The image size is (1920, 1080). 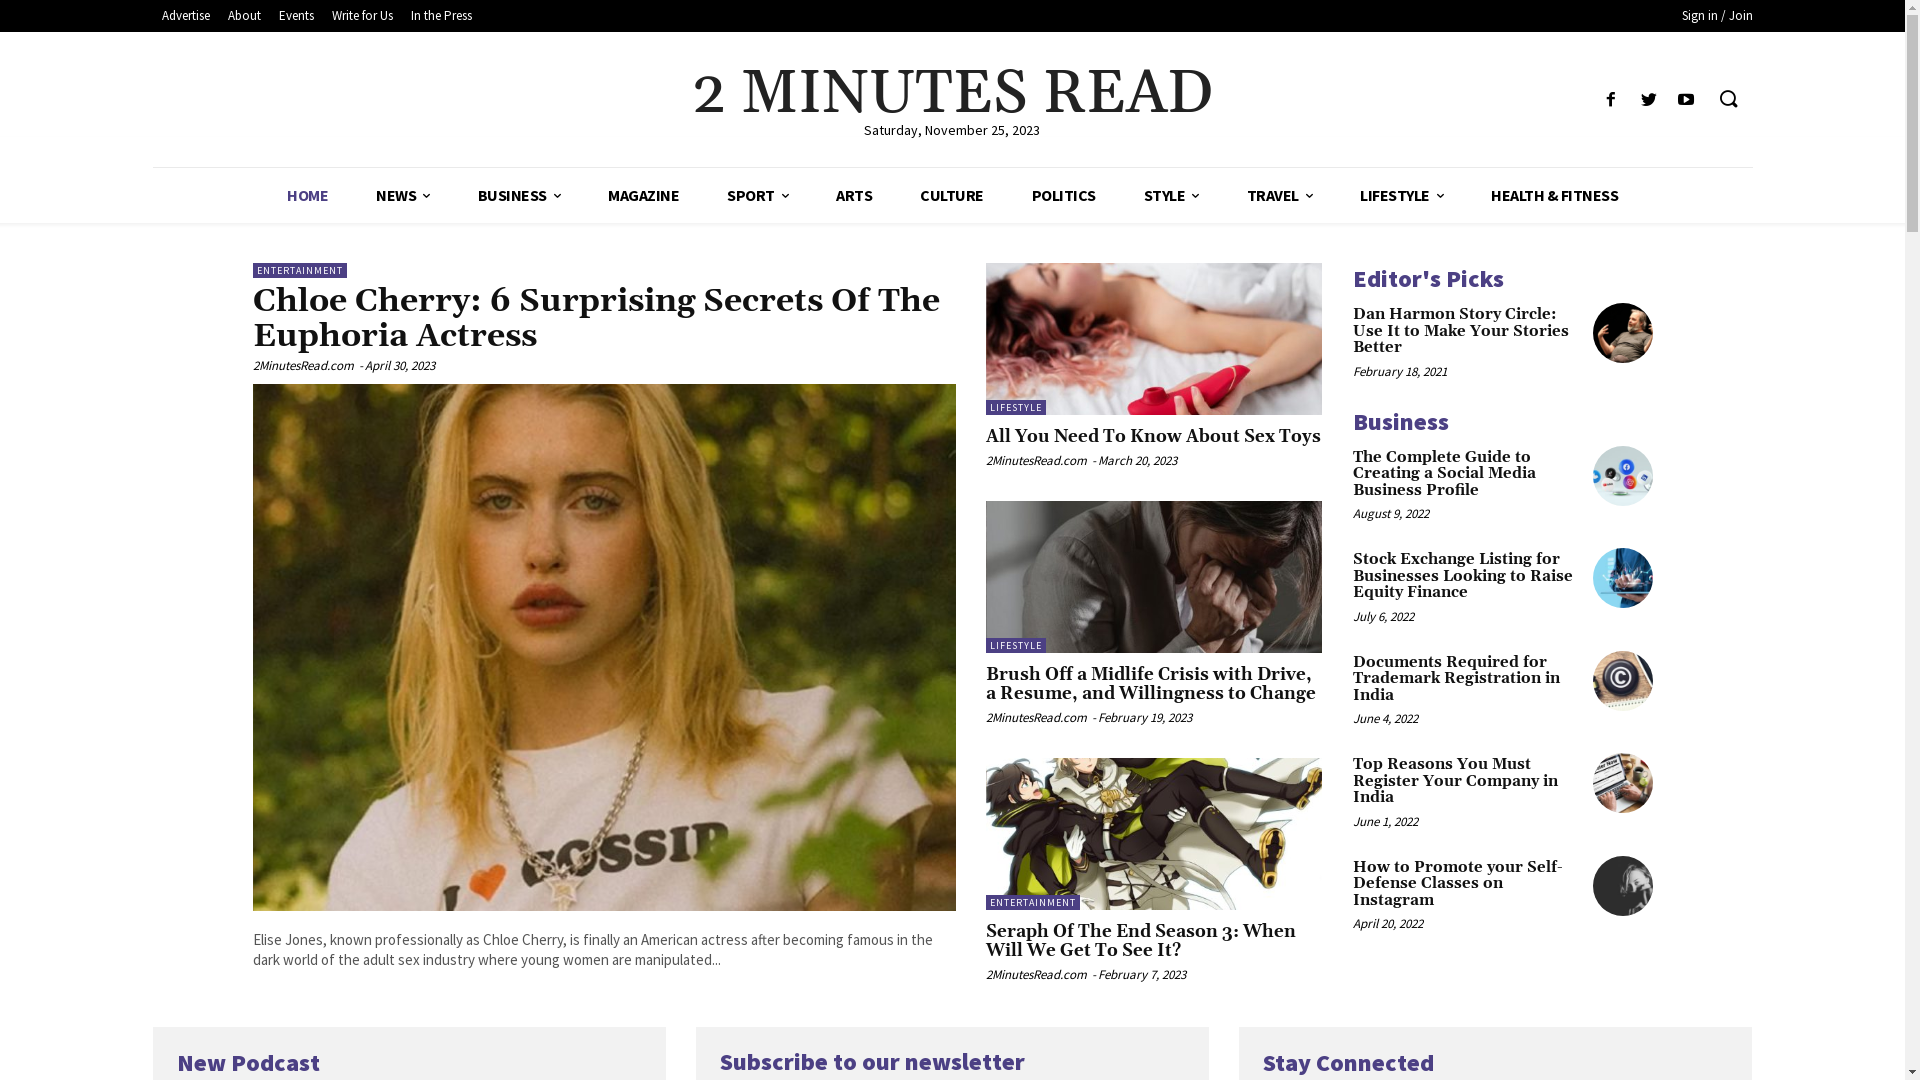 I want to click on How to Promote your Self-Defense Classes on Instagram, so click(x=1622, y=886).